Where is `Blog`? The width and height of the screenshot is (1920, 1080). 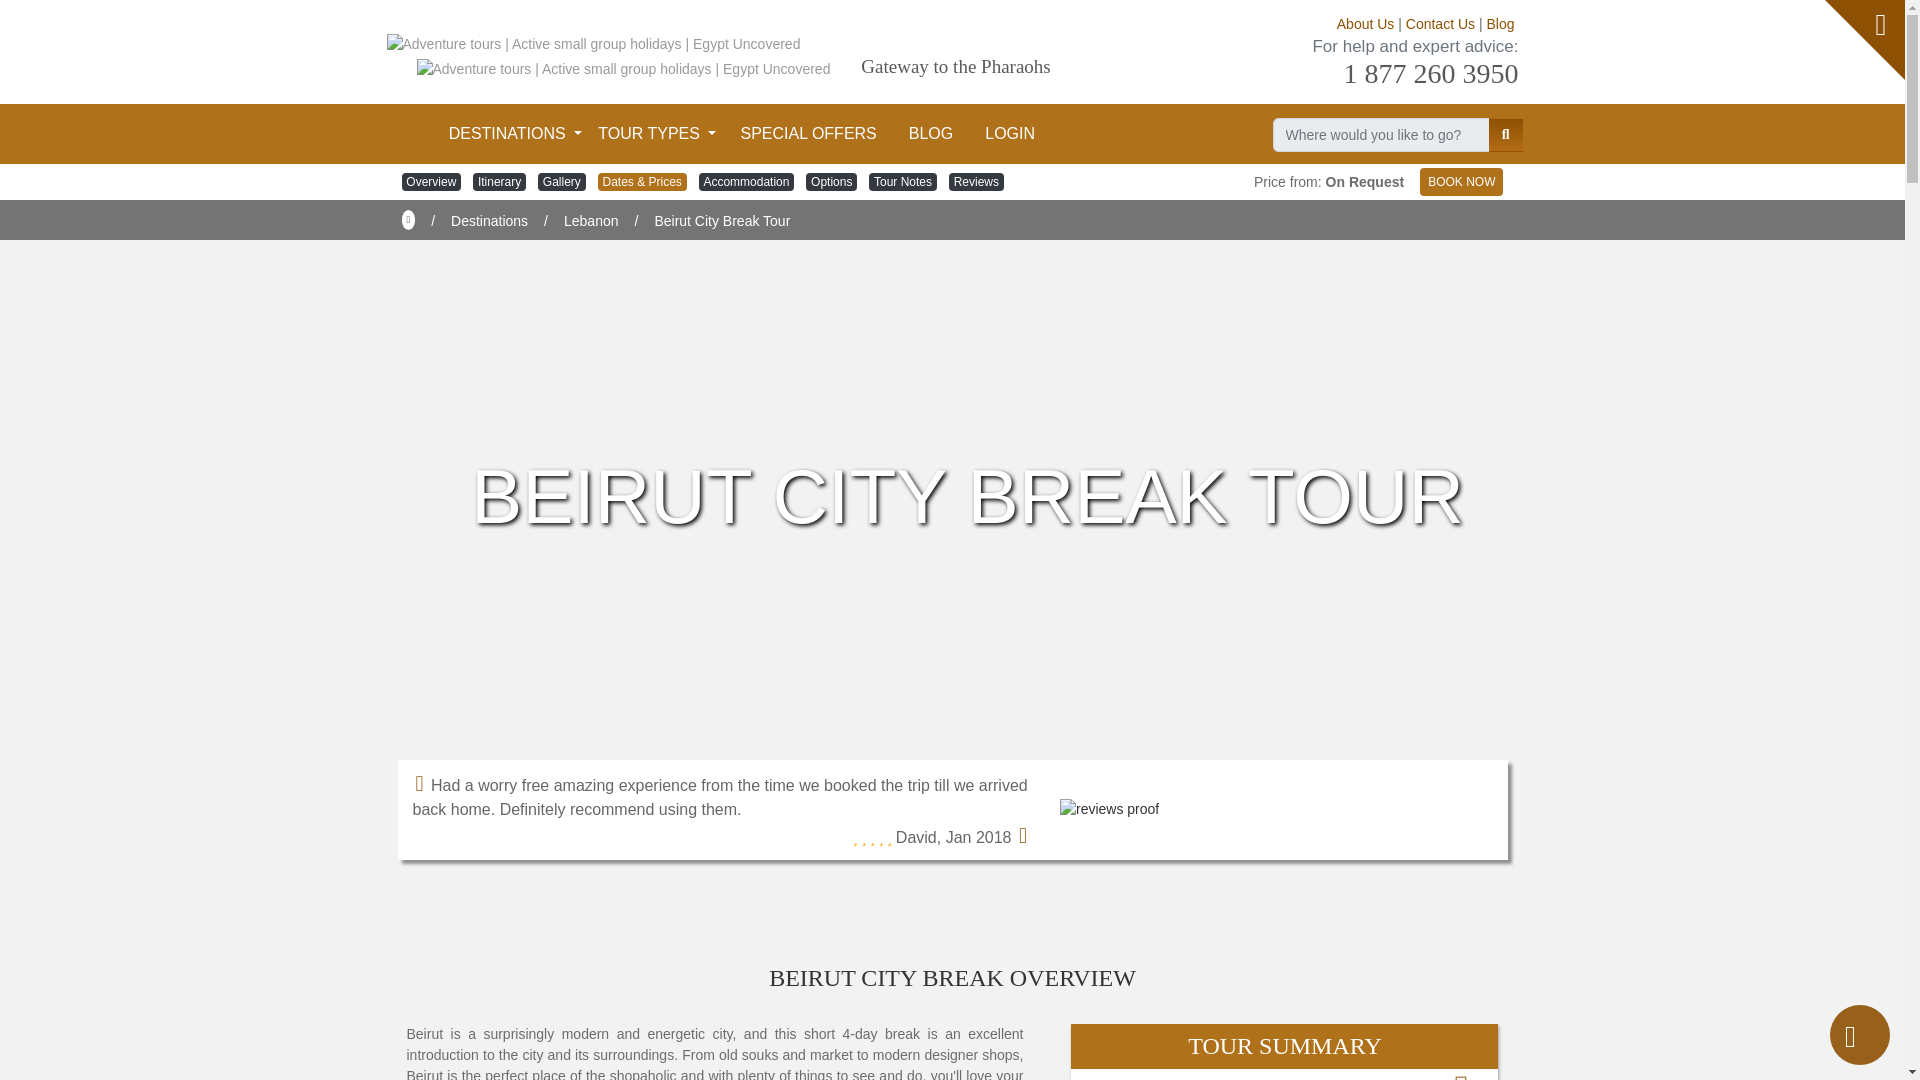
Blog is located at coordinates (1500, 24).